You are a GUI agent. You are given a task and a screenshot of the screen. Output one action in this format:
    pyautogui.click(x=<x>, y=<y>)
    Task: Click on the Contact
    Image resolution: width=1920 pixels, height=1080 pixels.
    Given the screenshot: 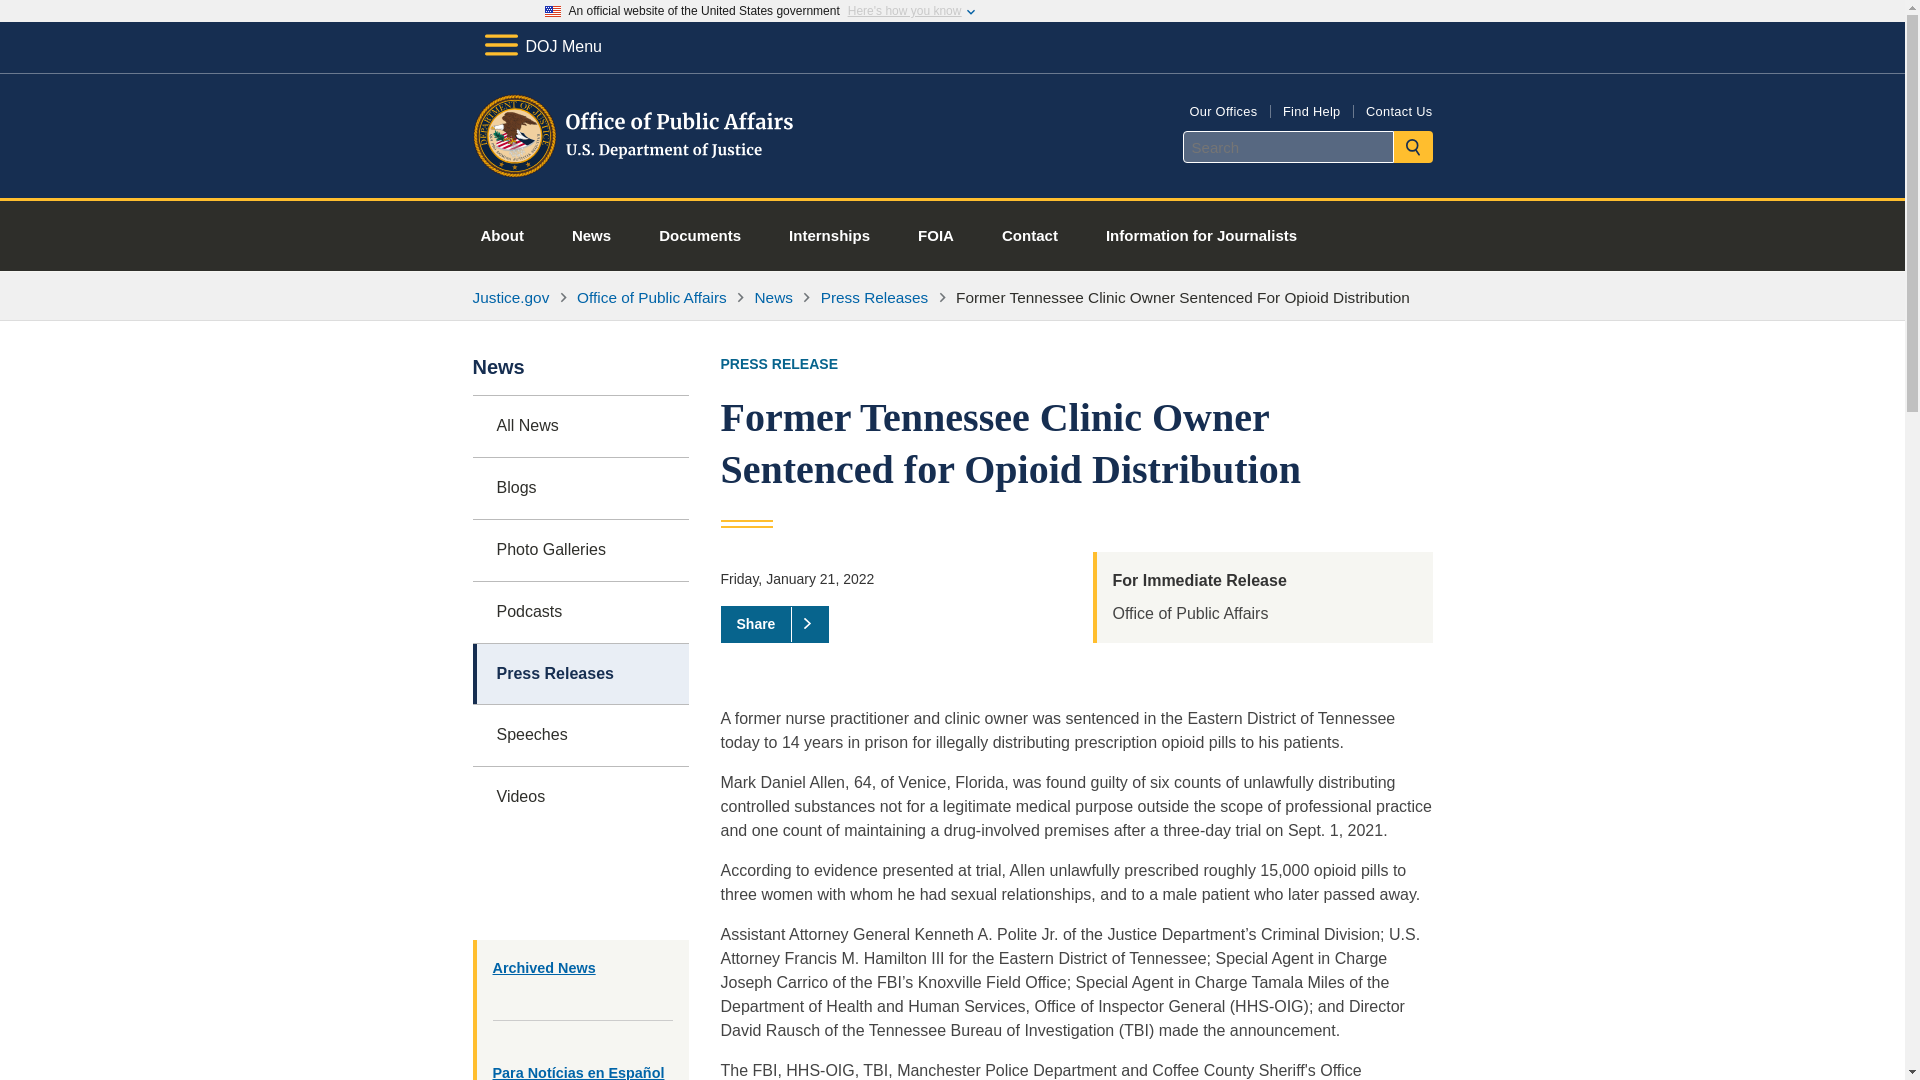 What is the action you would take?
    pyautogui.click(x=1030, y=236)
    